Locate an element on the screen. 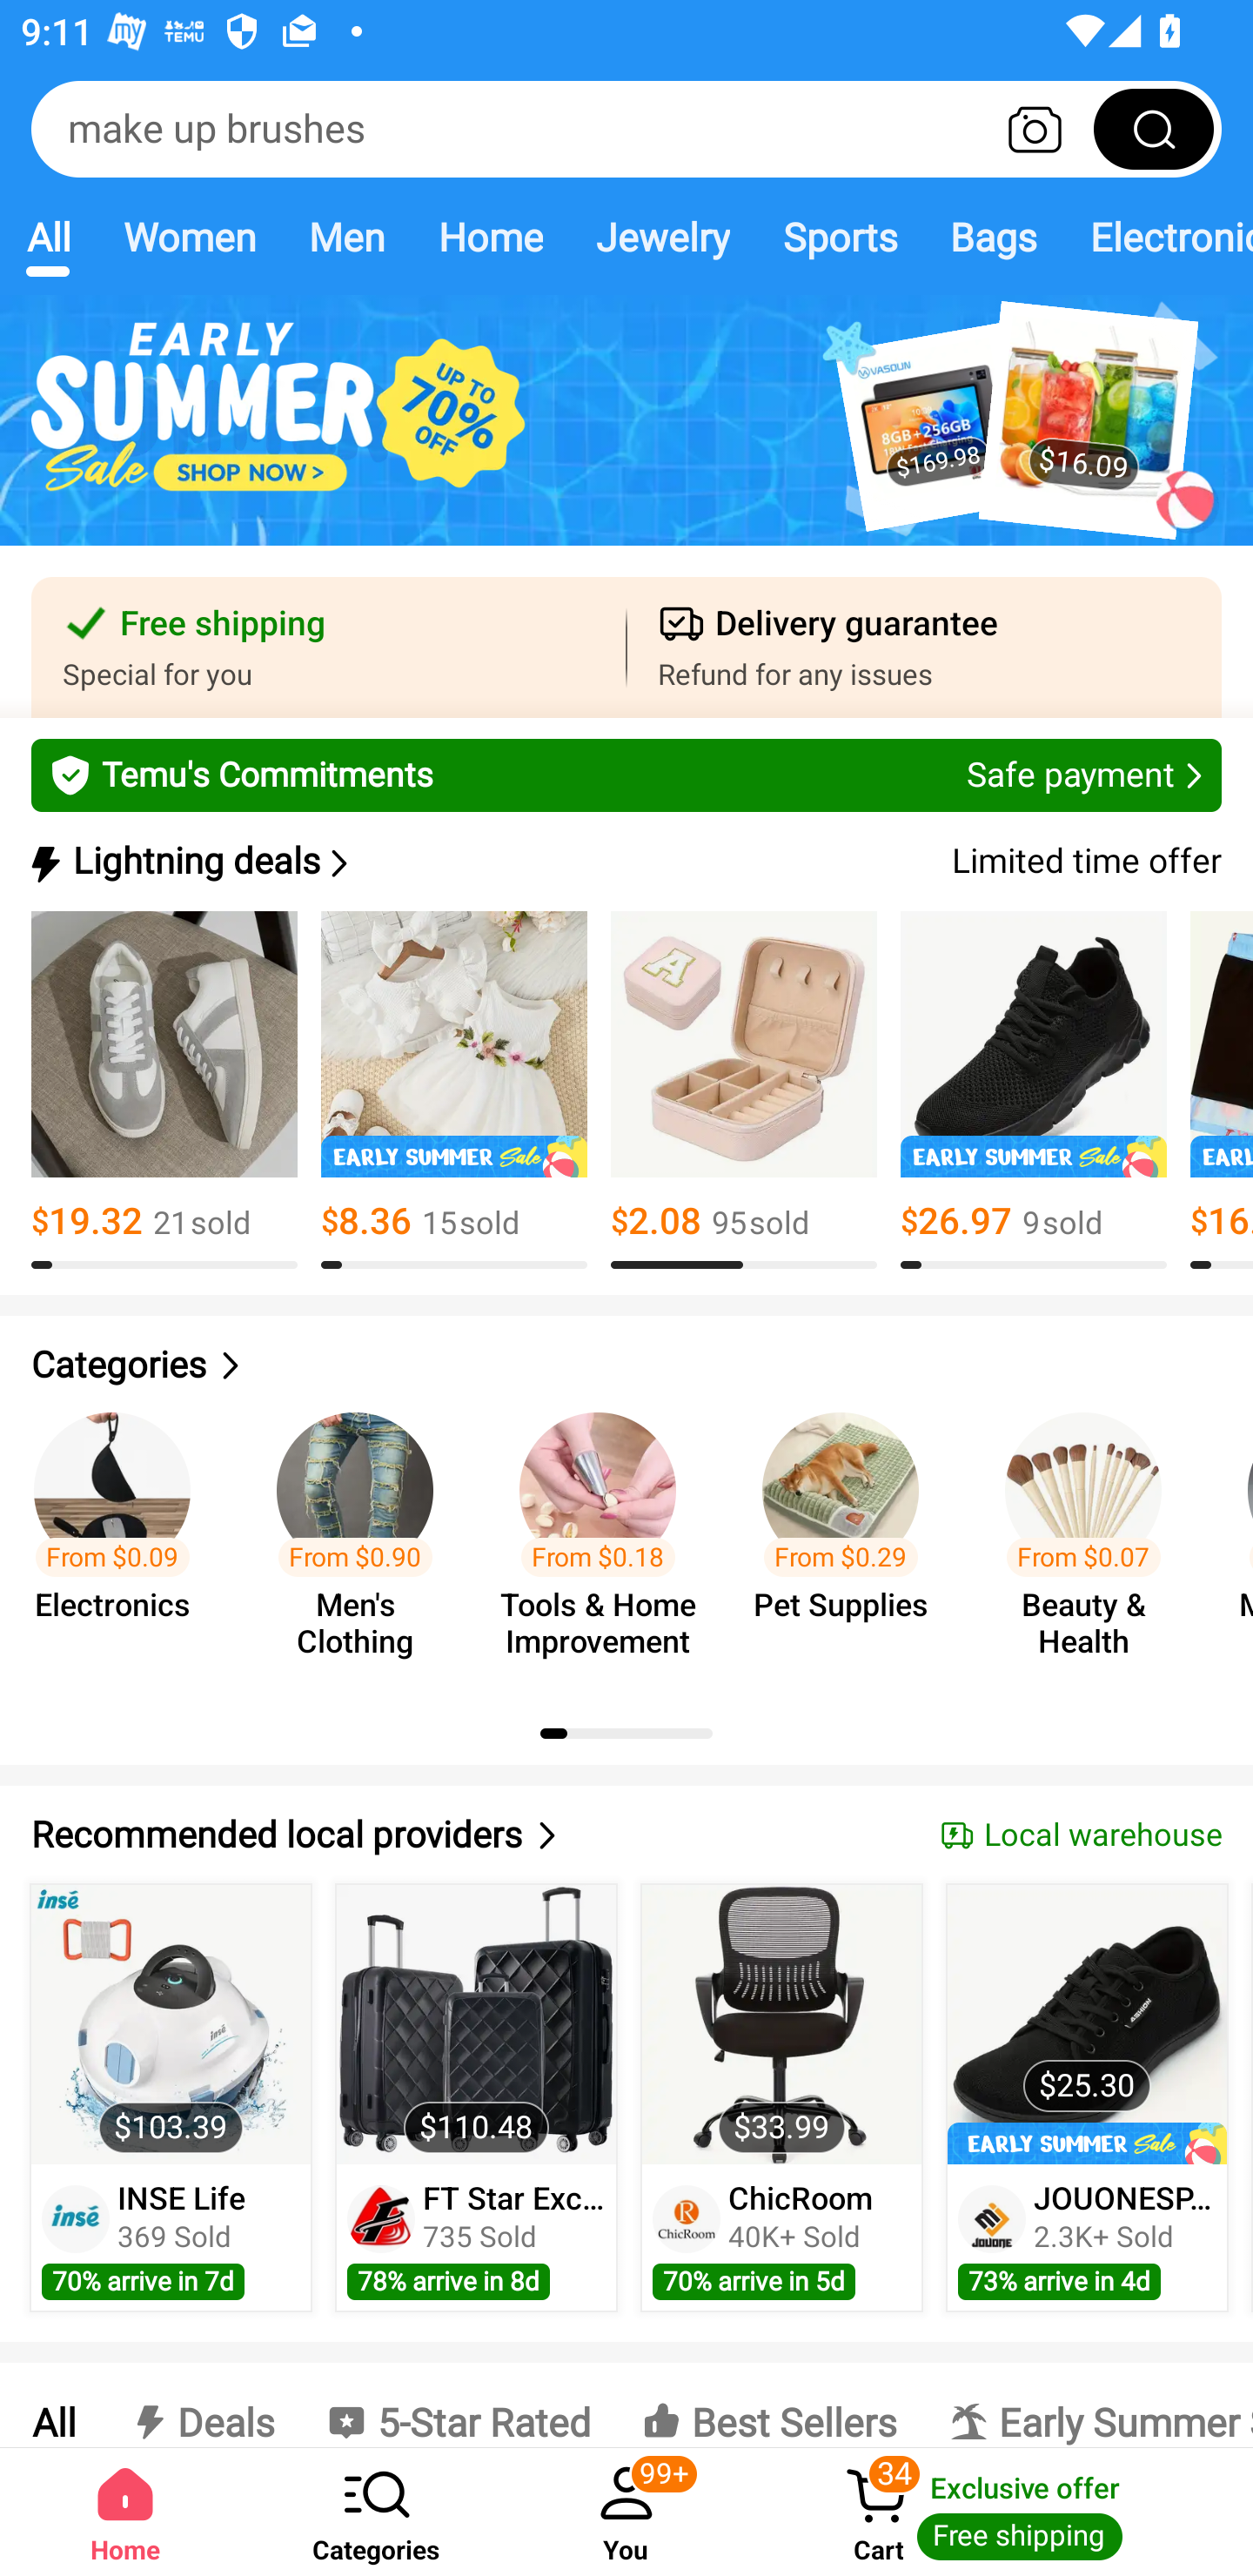  Electronics is located at coordinates (1158, 237).